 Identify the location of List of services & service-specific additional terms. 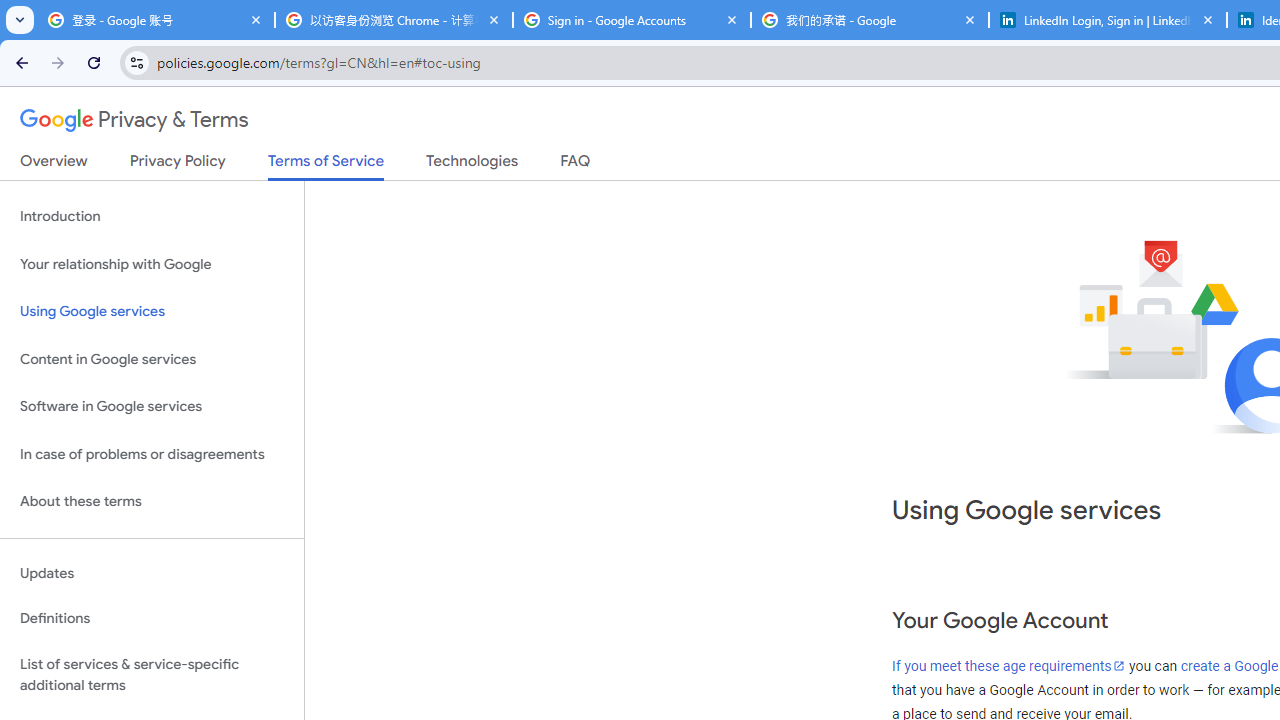
(152, 674).